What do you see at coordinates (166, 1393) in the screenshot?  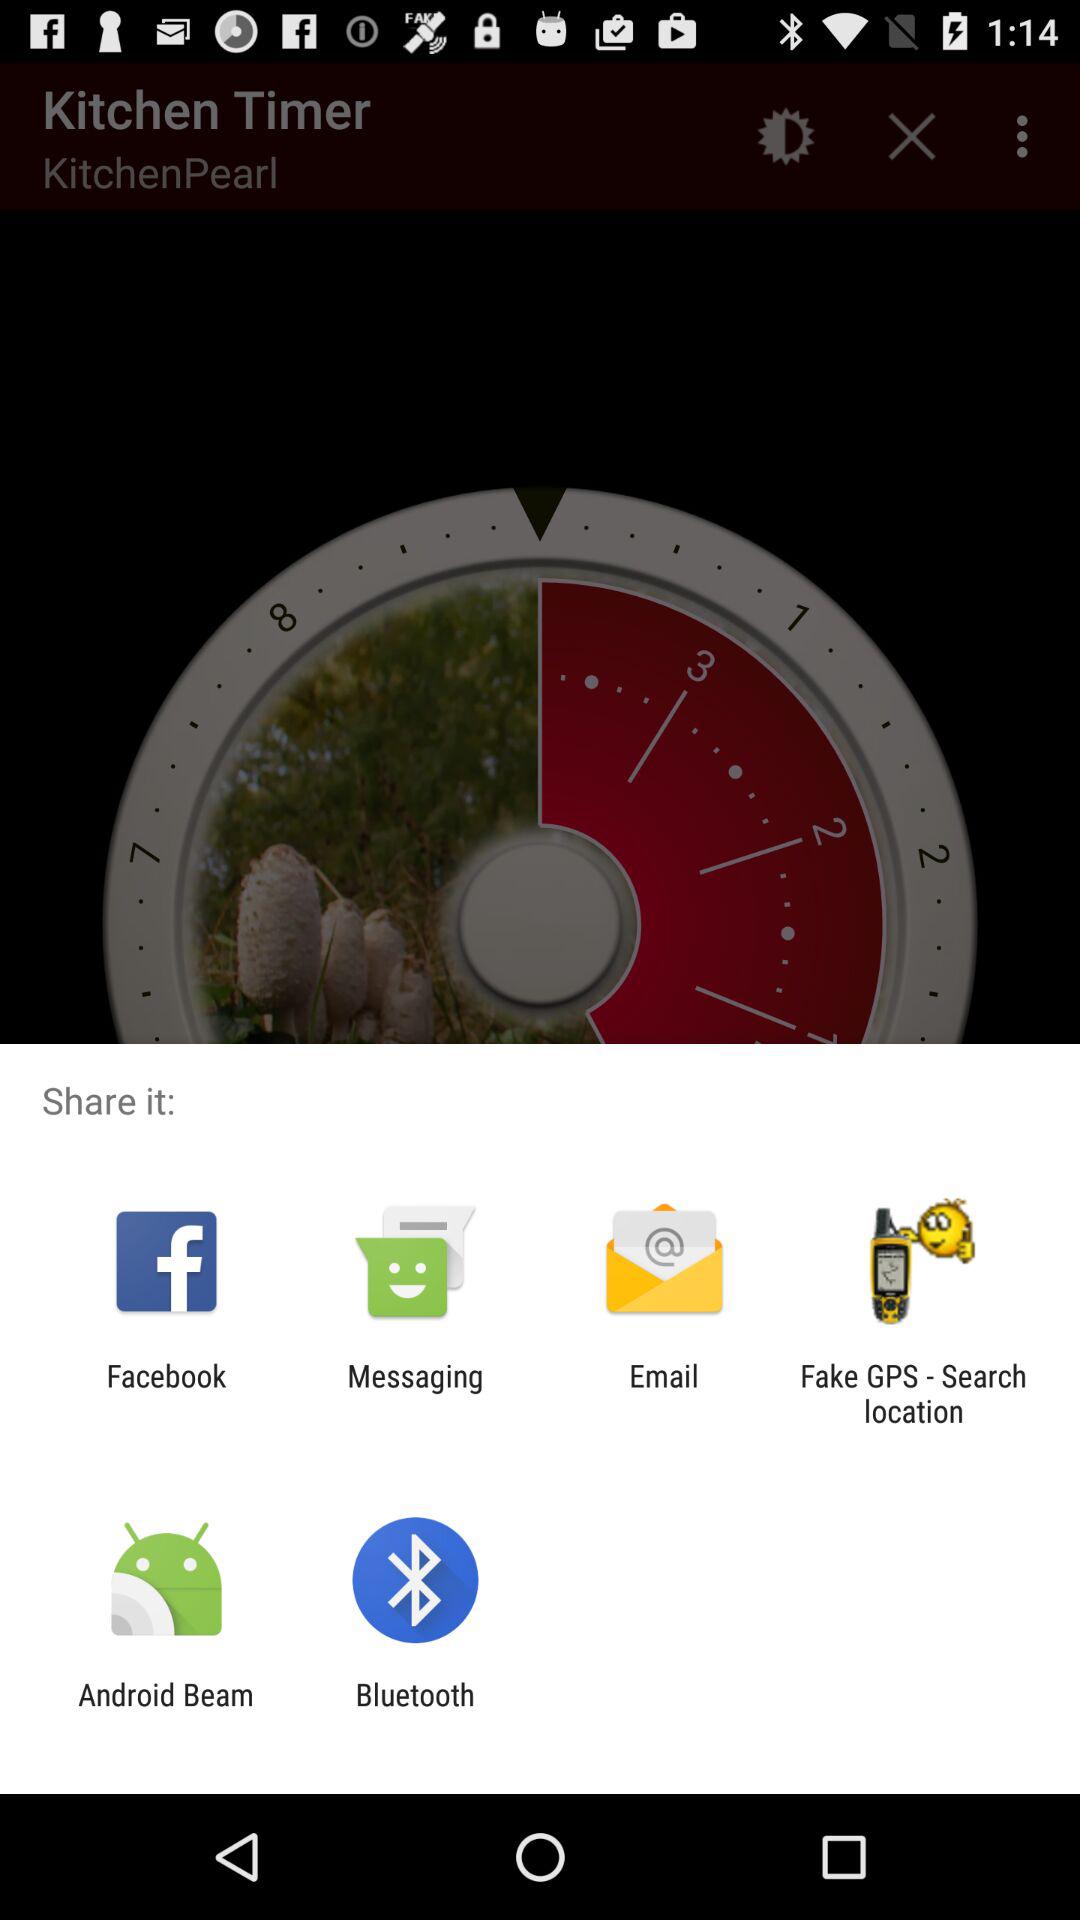 I see `flip until facebook app` at bounding box center [166, 1393].